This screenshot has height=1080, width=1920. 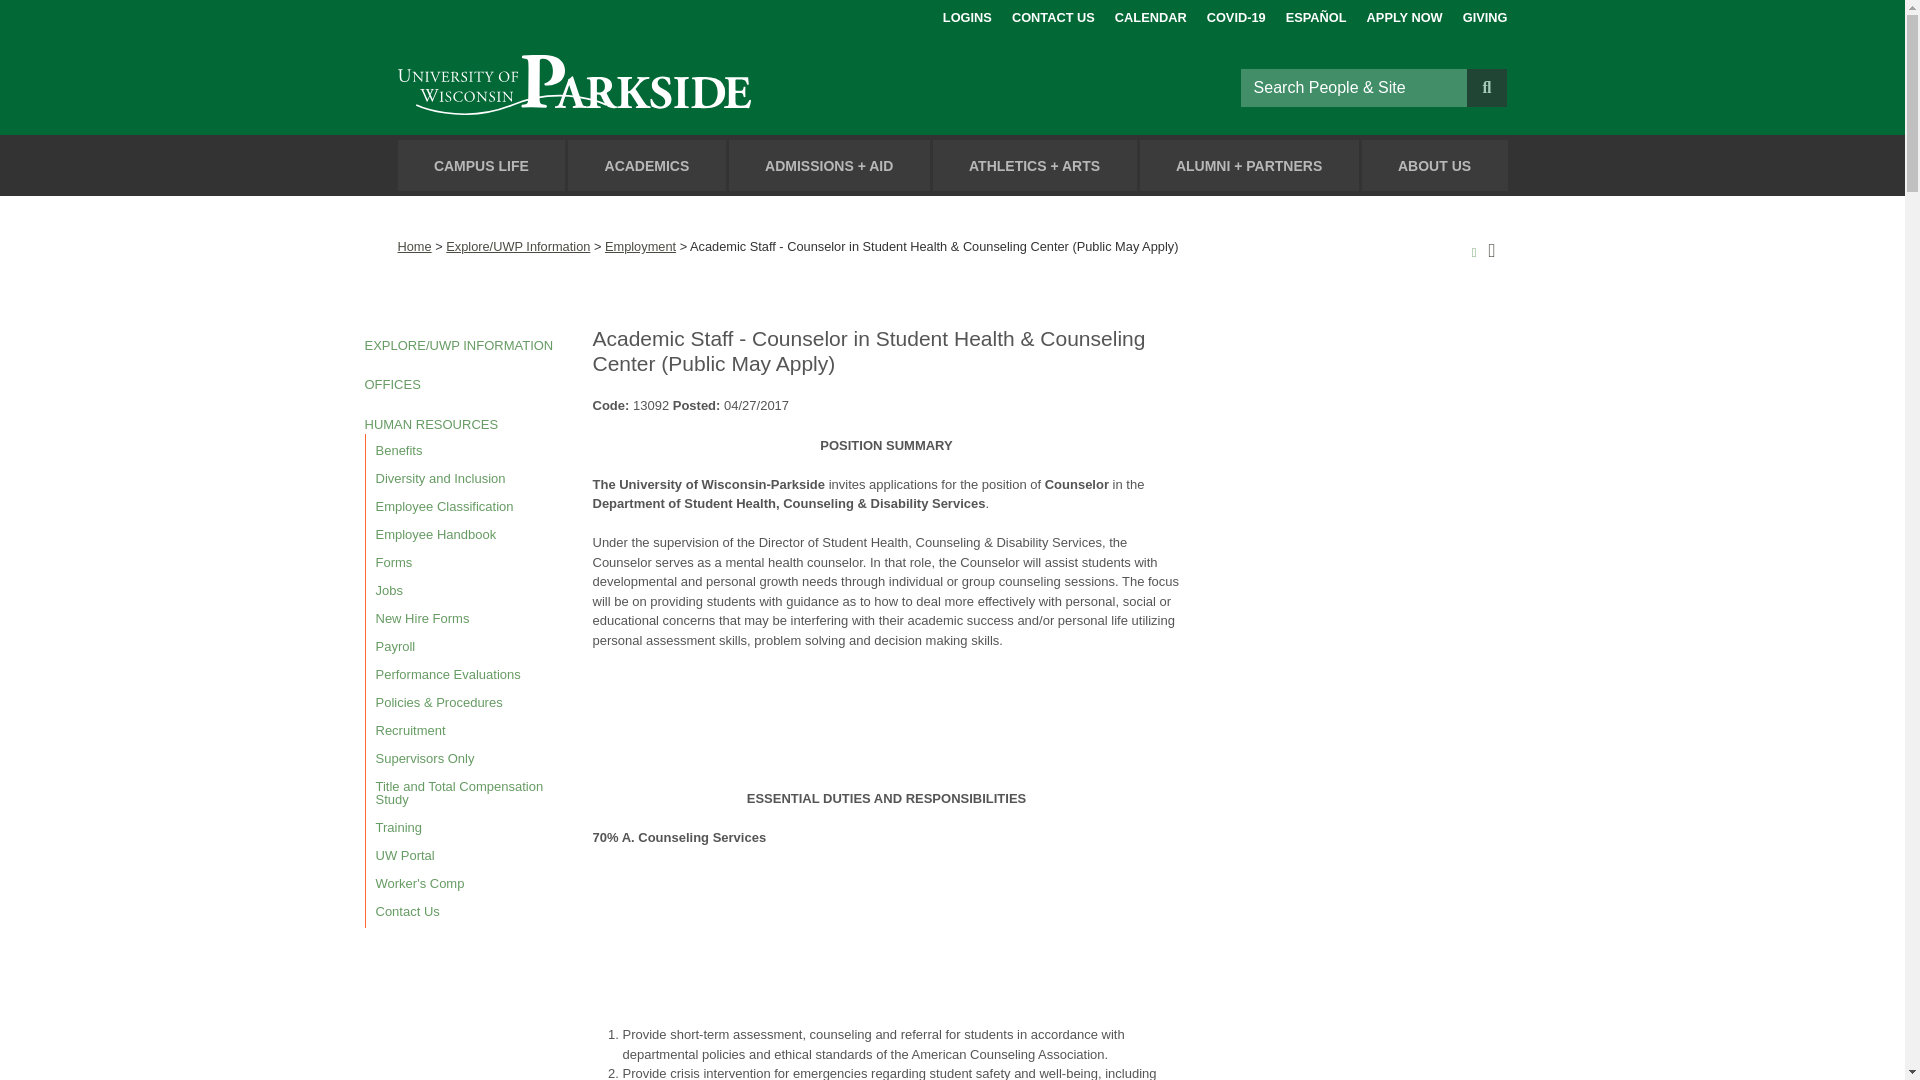 I want to click on Skip to main content, so click(x=24, y=18).